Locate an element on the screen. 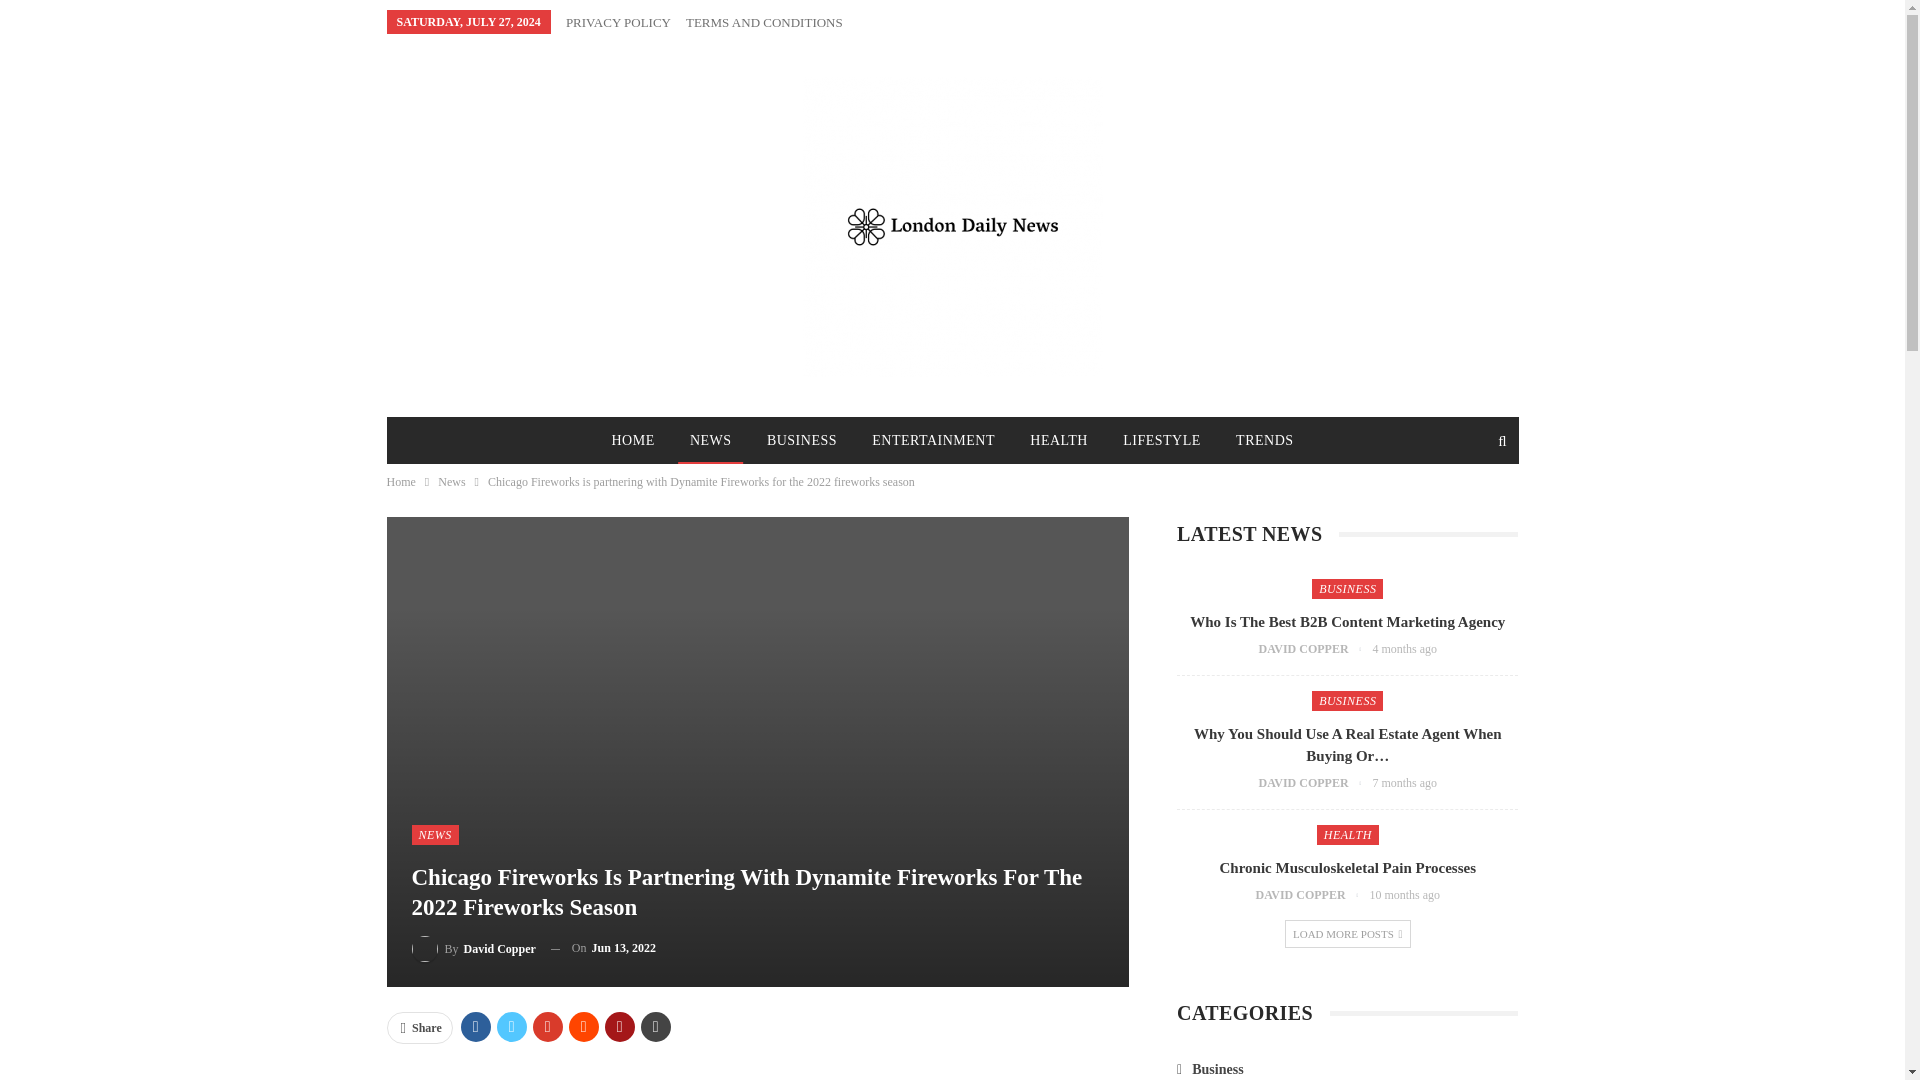 Image resolution: width=1920 pixels, height=1080 pixels. LIFESTYLE is located at coordinates (1162, 440).